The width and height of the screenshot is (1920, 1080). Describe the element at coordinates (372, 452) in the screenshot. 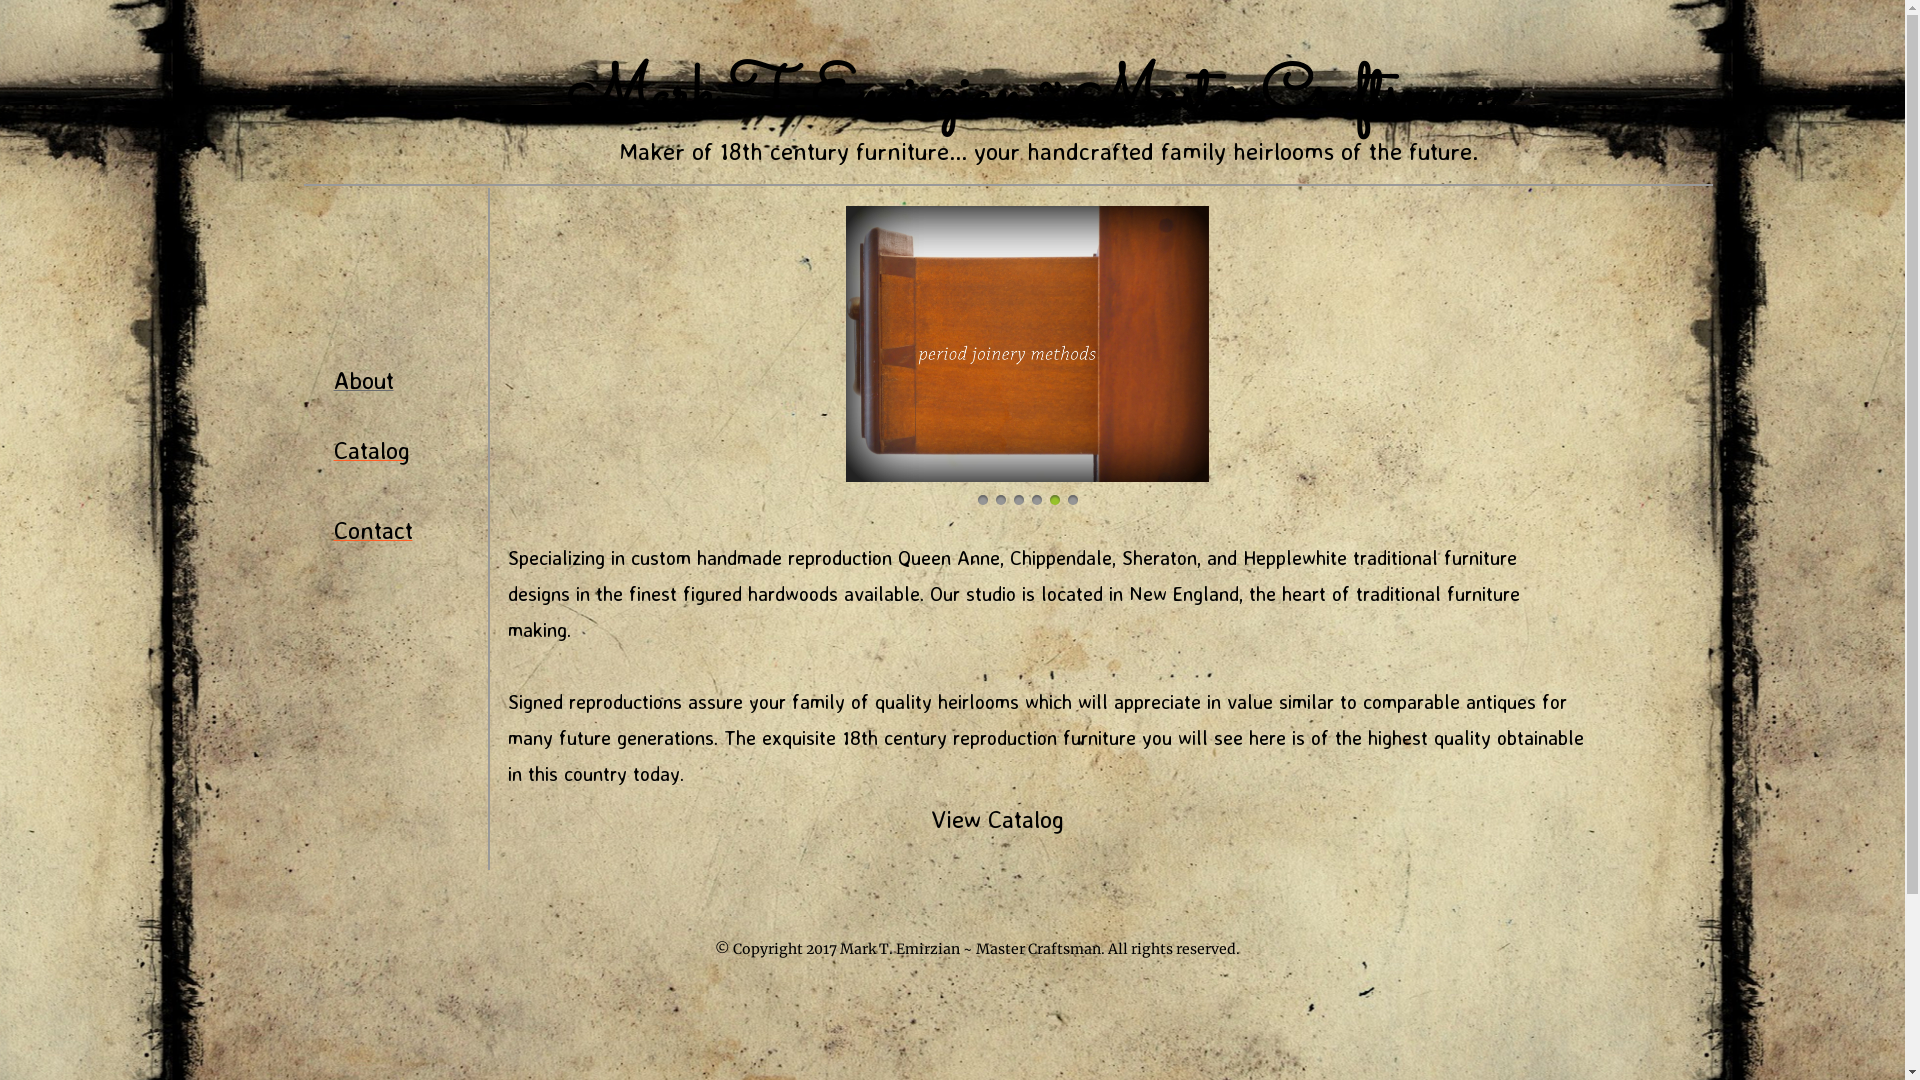

I see `Catalog` at that location.